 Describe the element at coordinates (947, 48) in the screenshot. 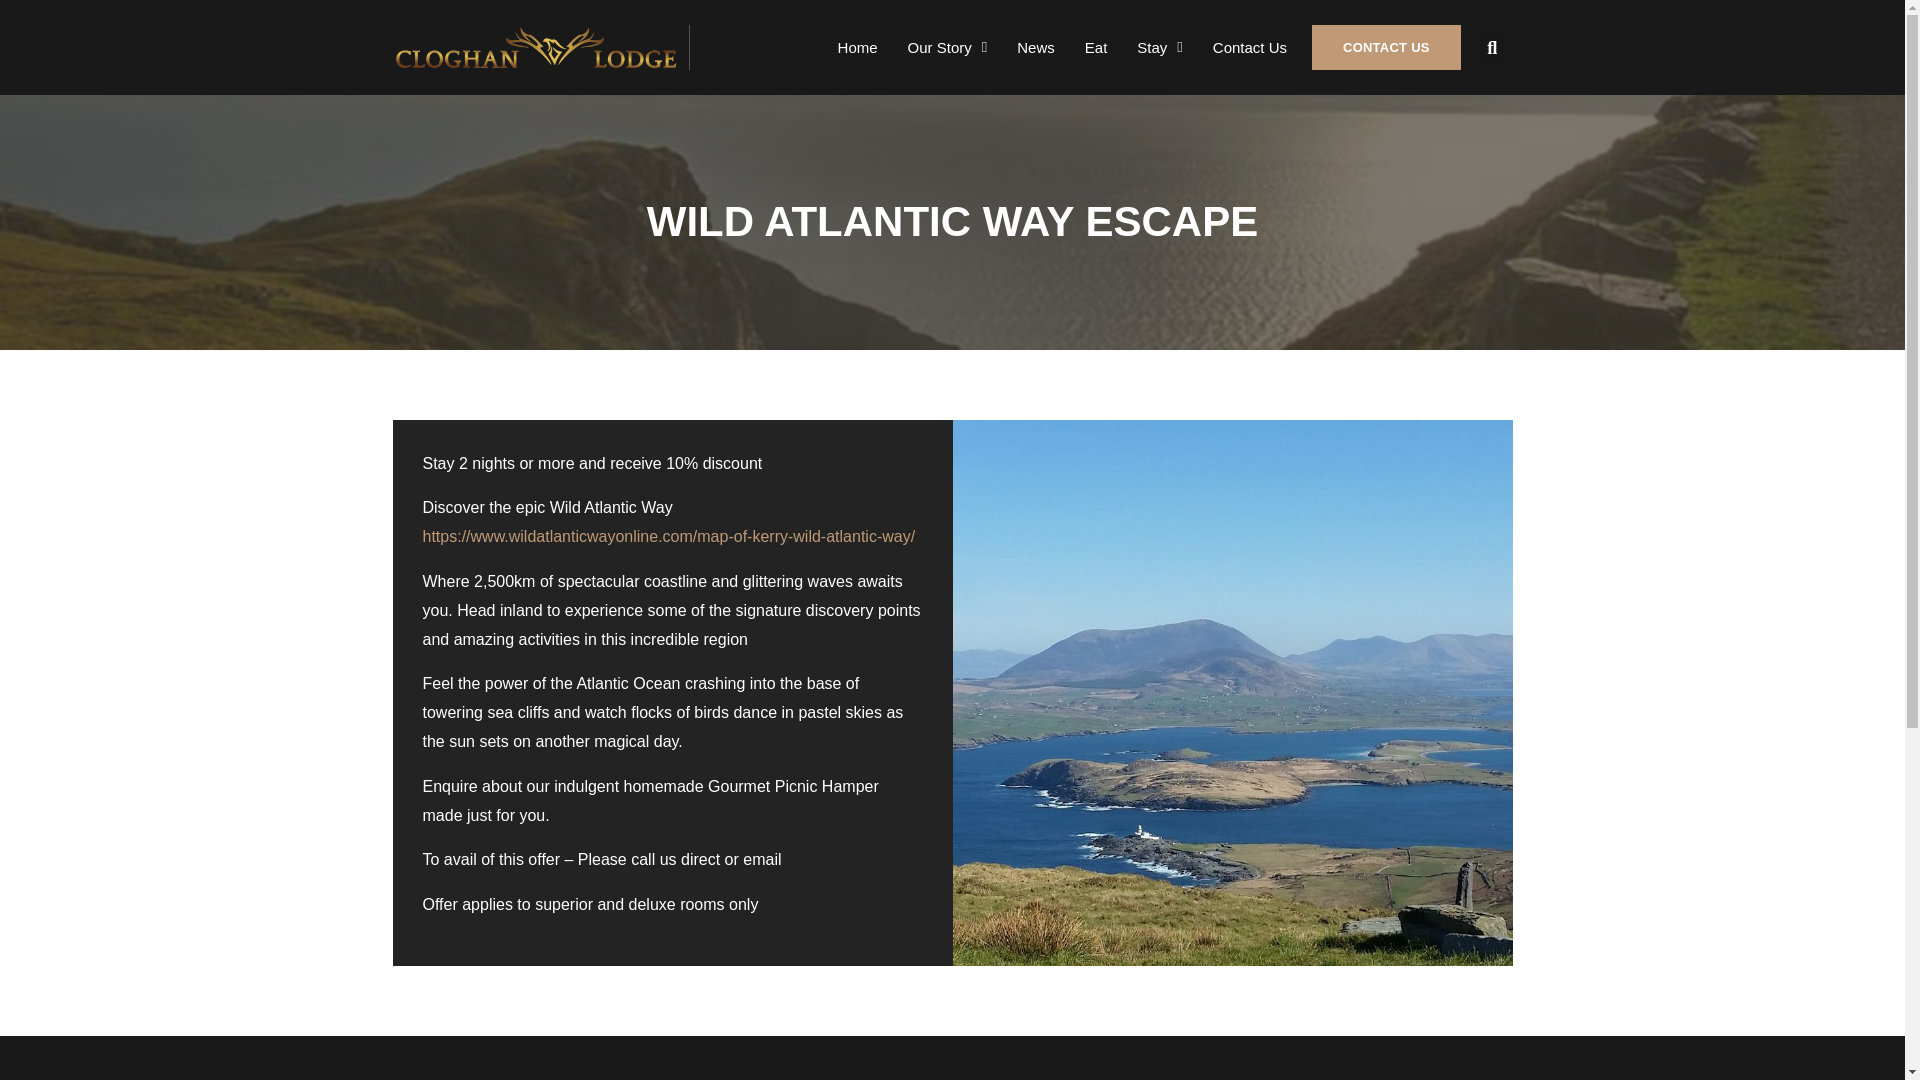

I see `Our Story` at that location.